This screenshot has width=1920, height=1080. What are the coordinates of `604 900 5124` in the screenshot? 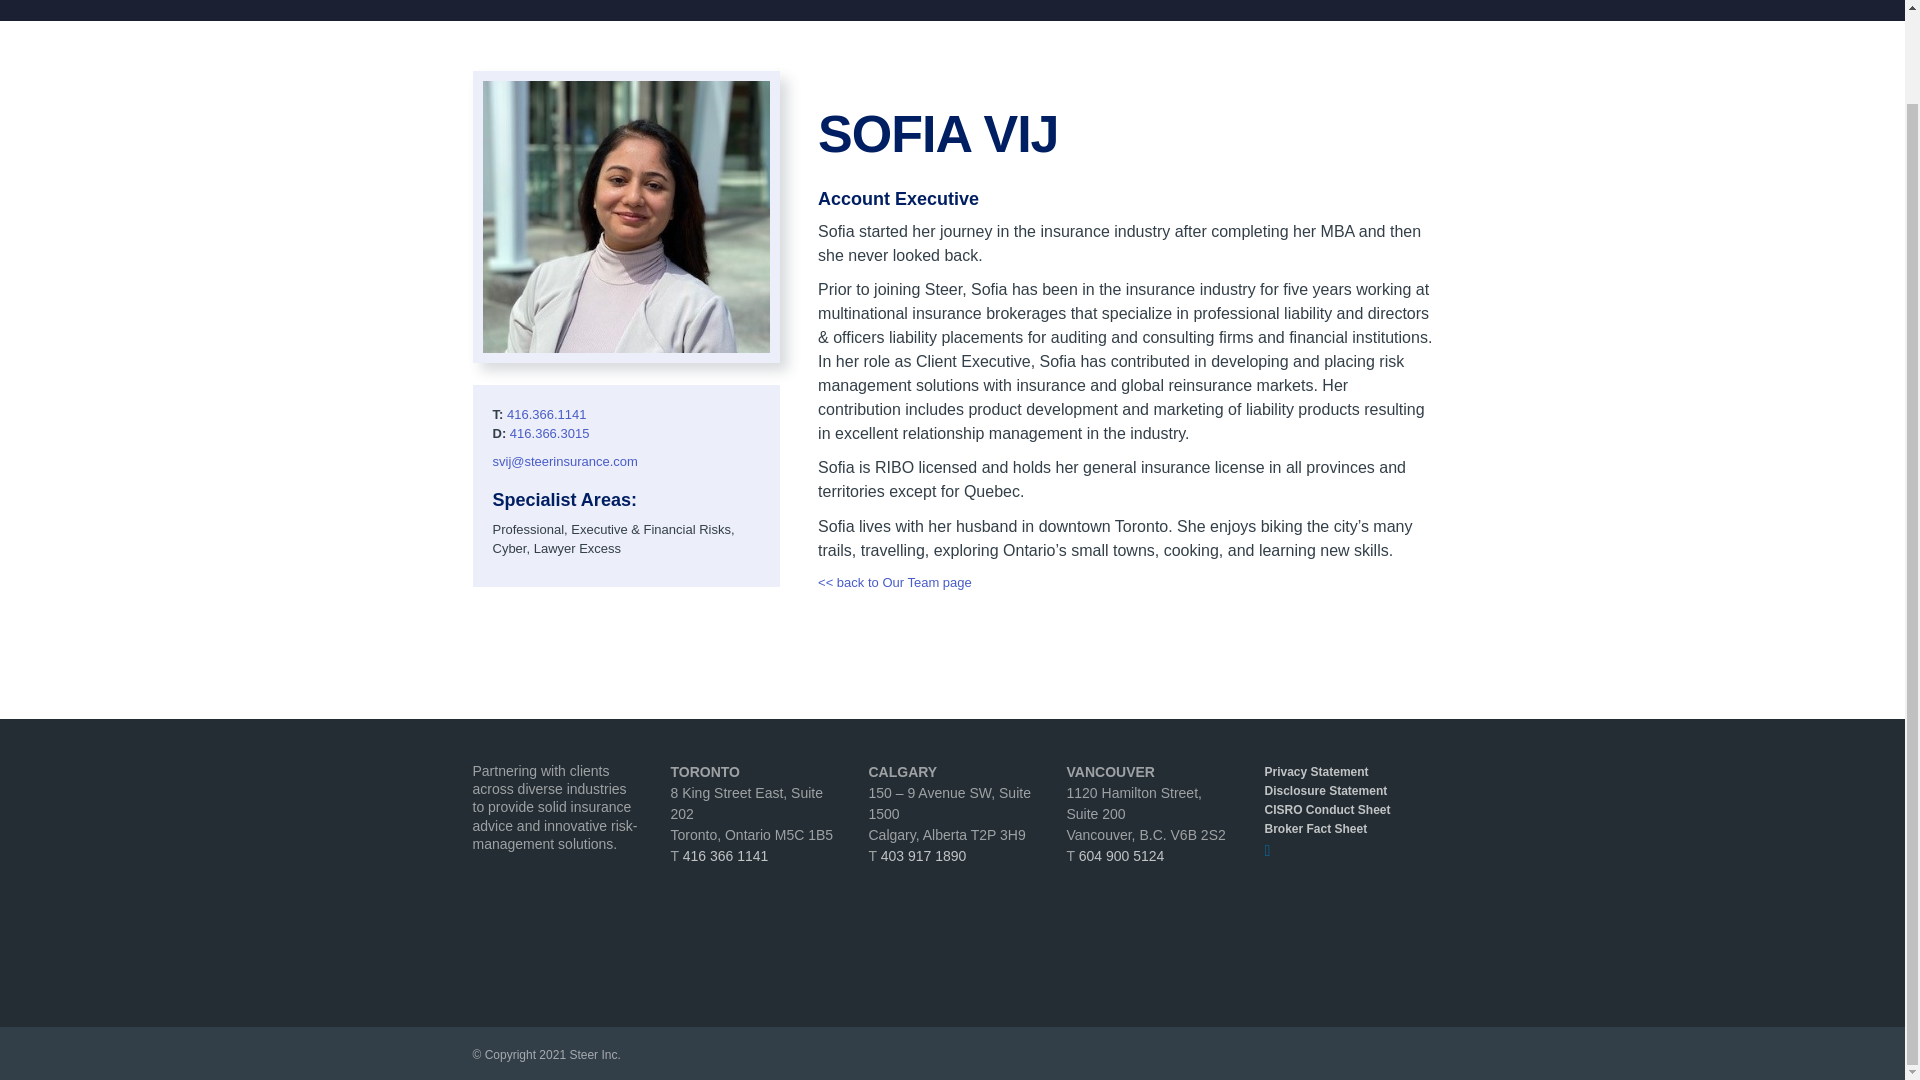 It's located at (1122, 856).